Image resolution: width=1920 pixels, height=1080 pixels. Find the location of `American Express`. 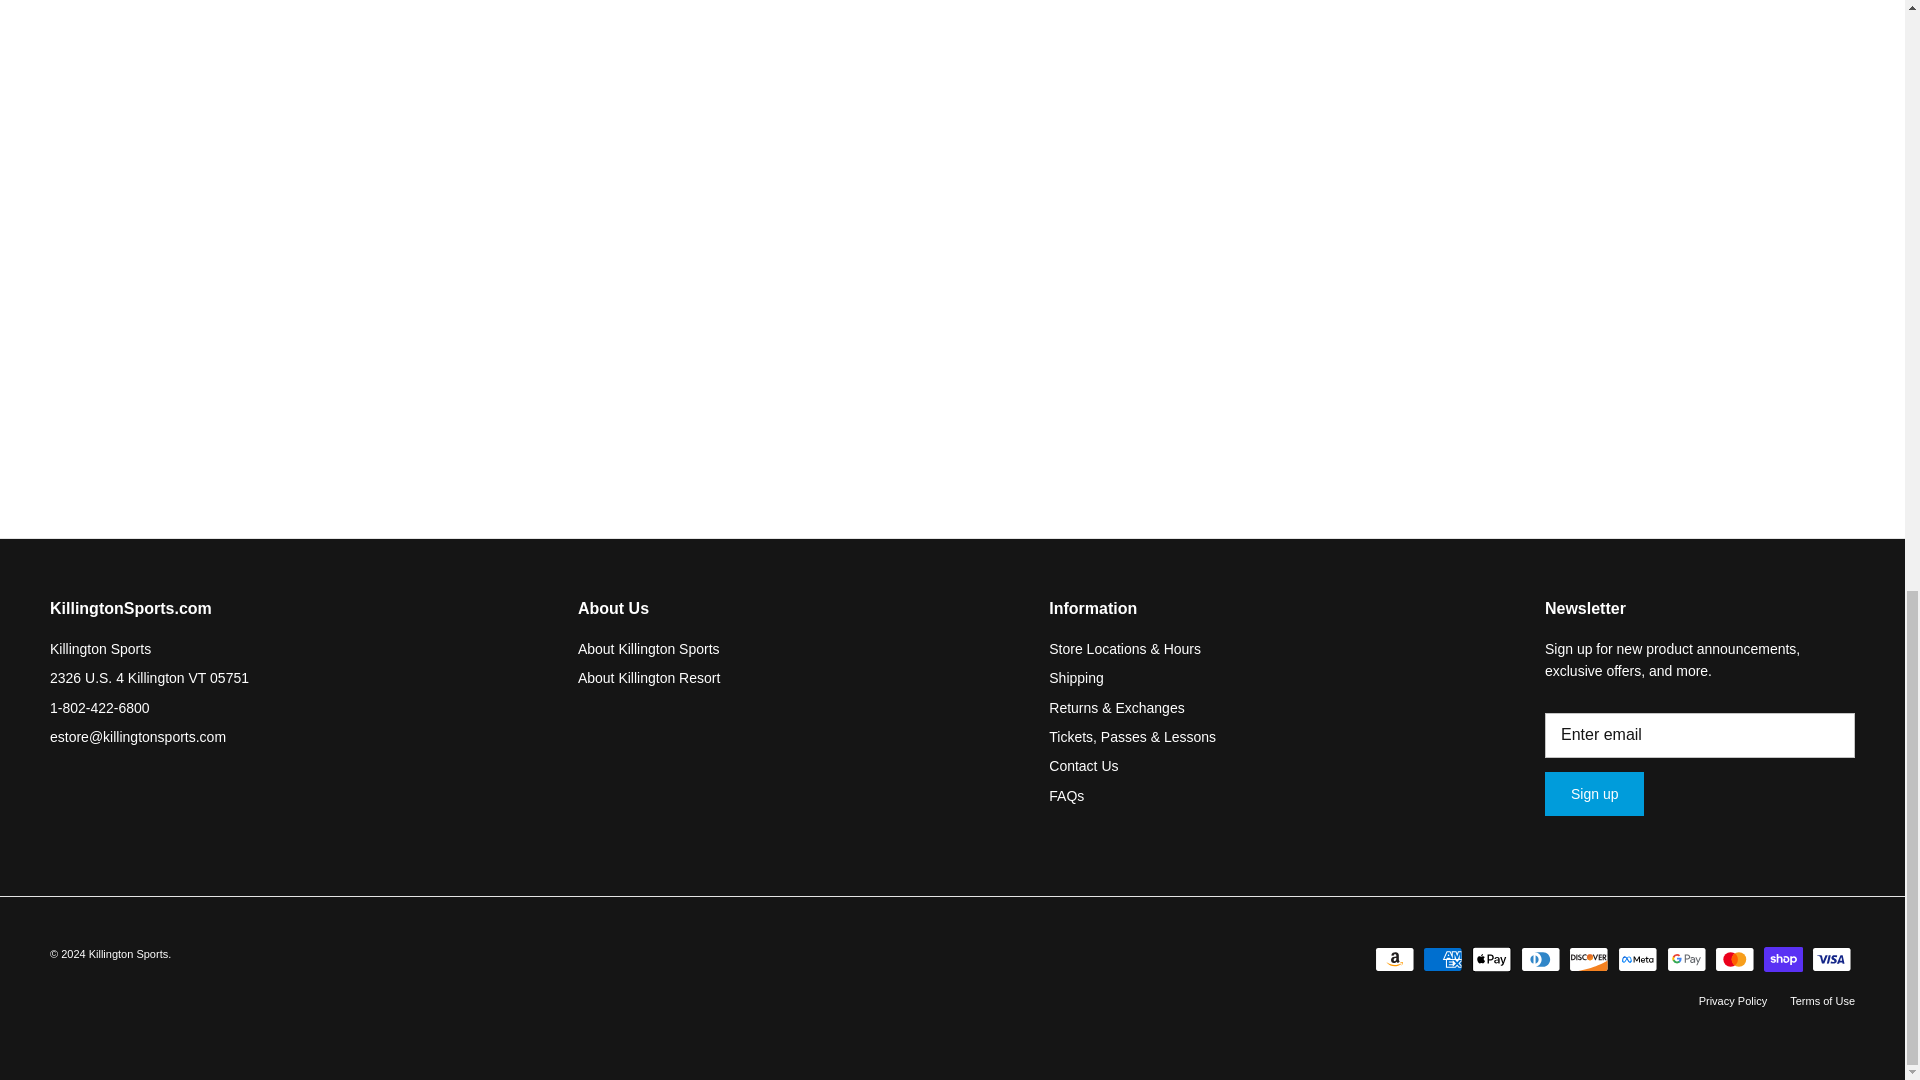

American Express is located at coordinates (1442, 960).